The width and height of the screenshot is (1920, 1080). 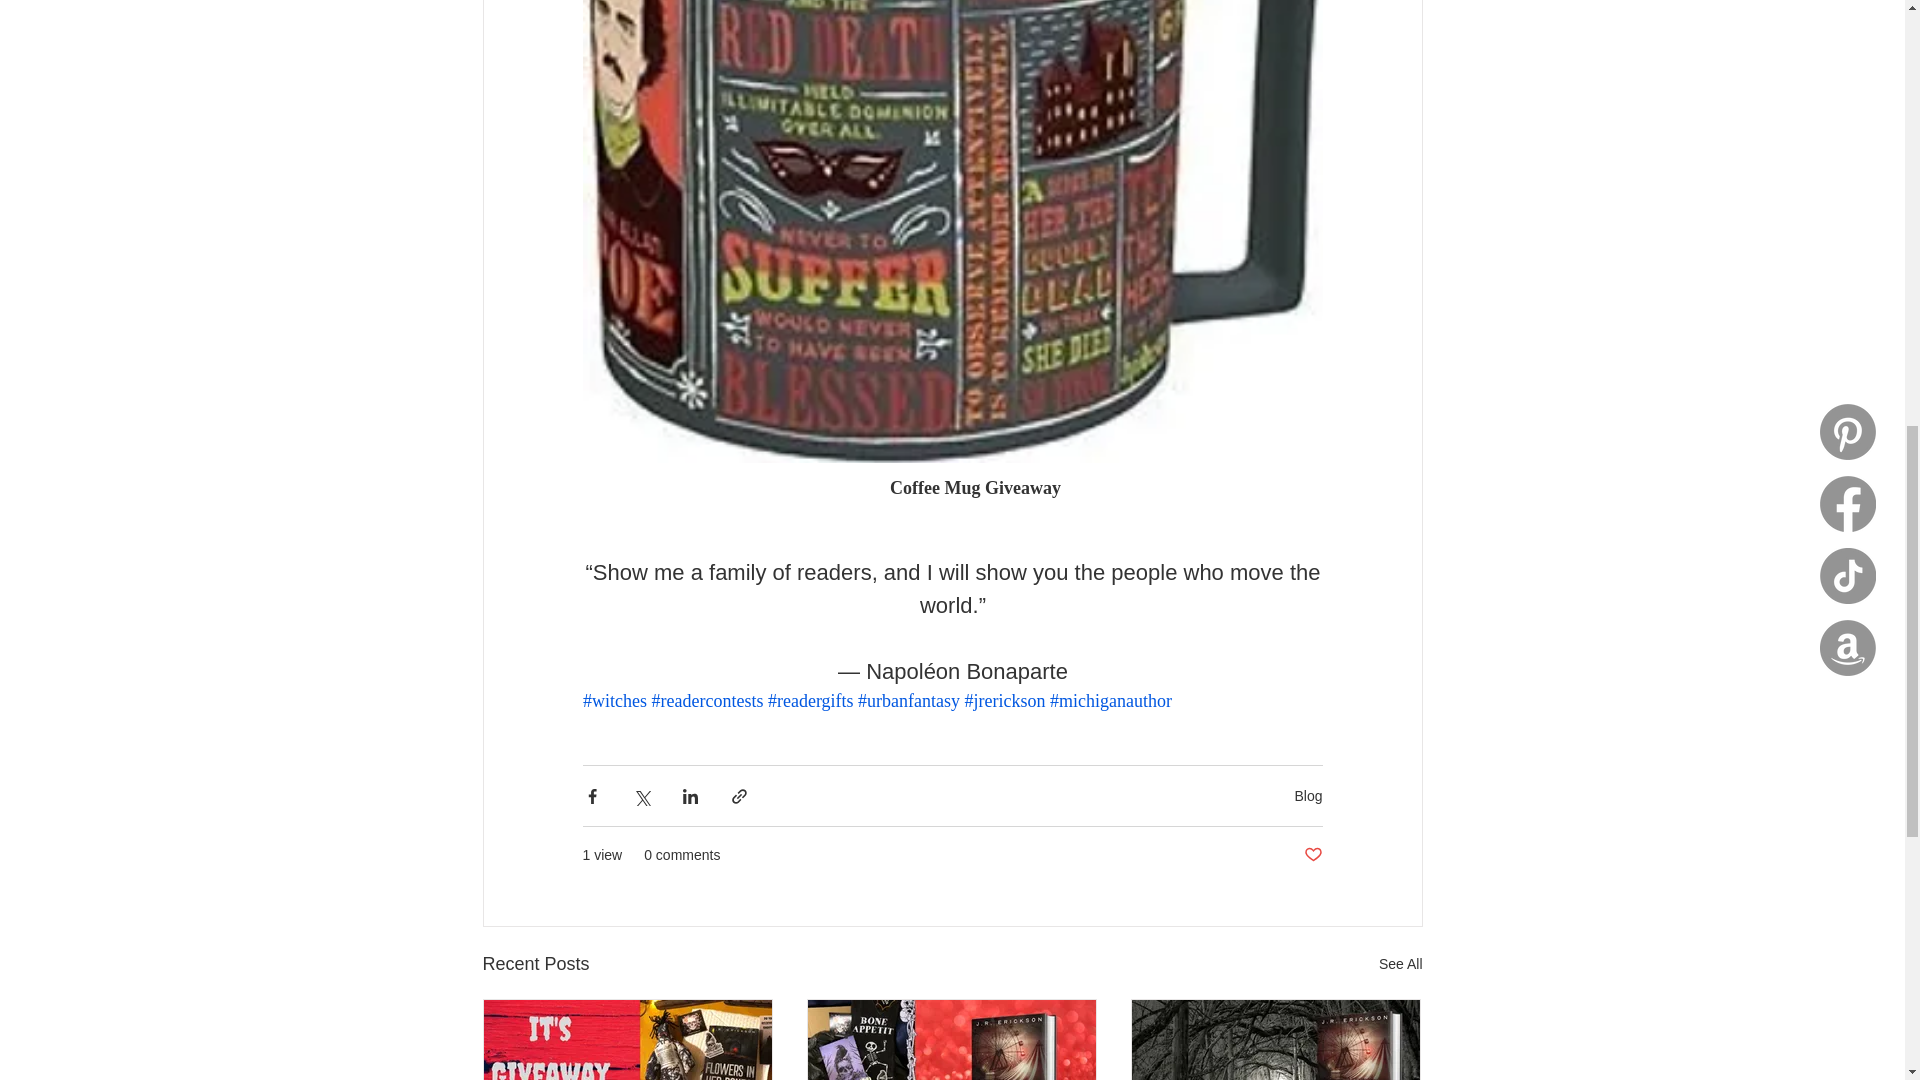 I want to click on See All, so click(x=1400, y=964).